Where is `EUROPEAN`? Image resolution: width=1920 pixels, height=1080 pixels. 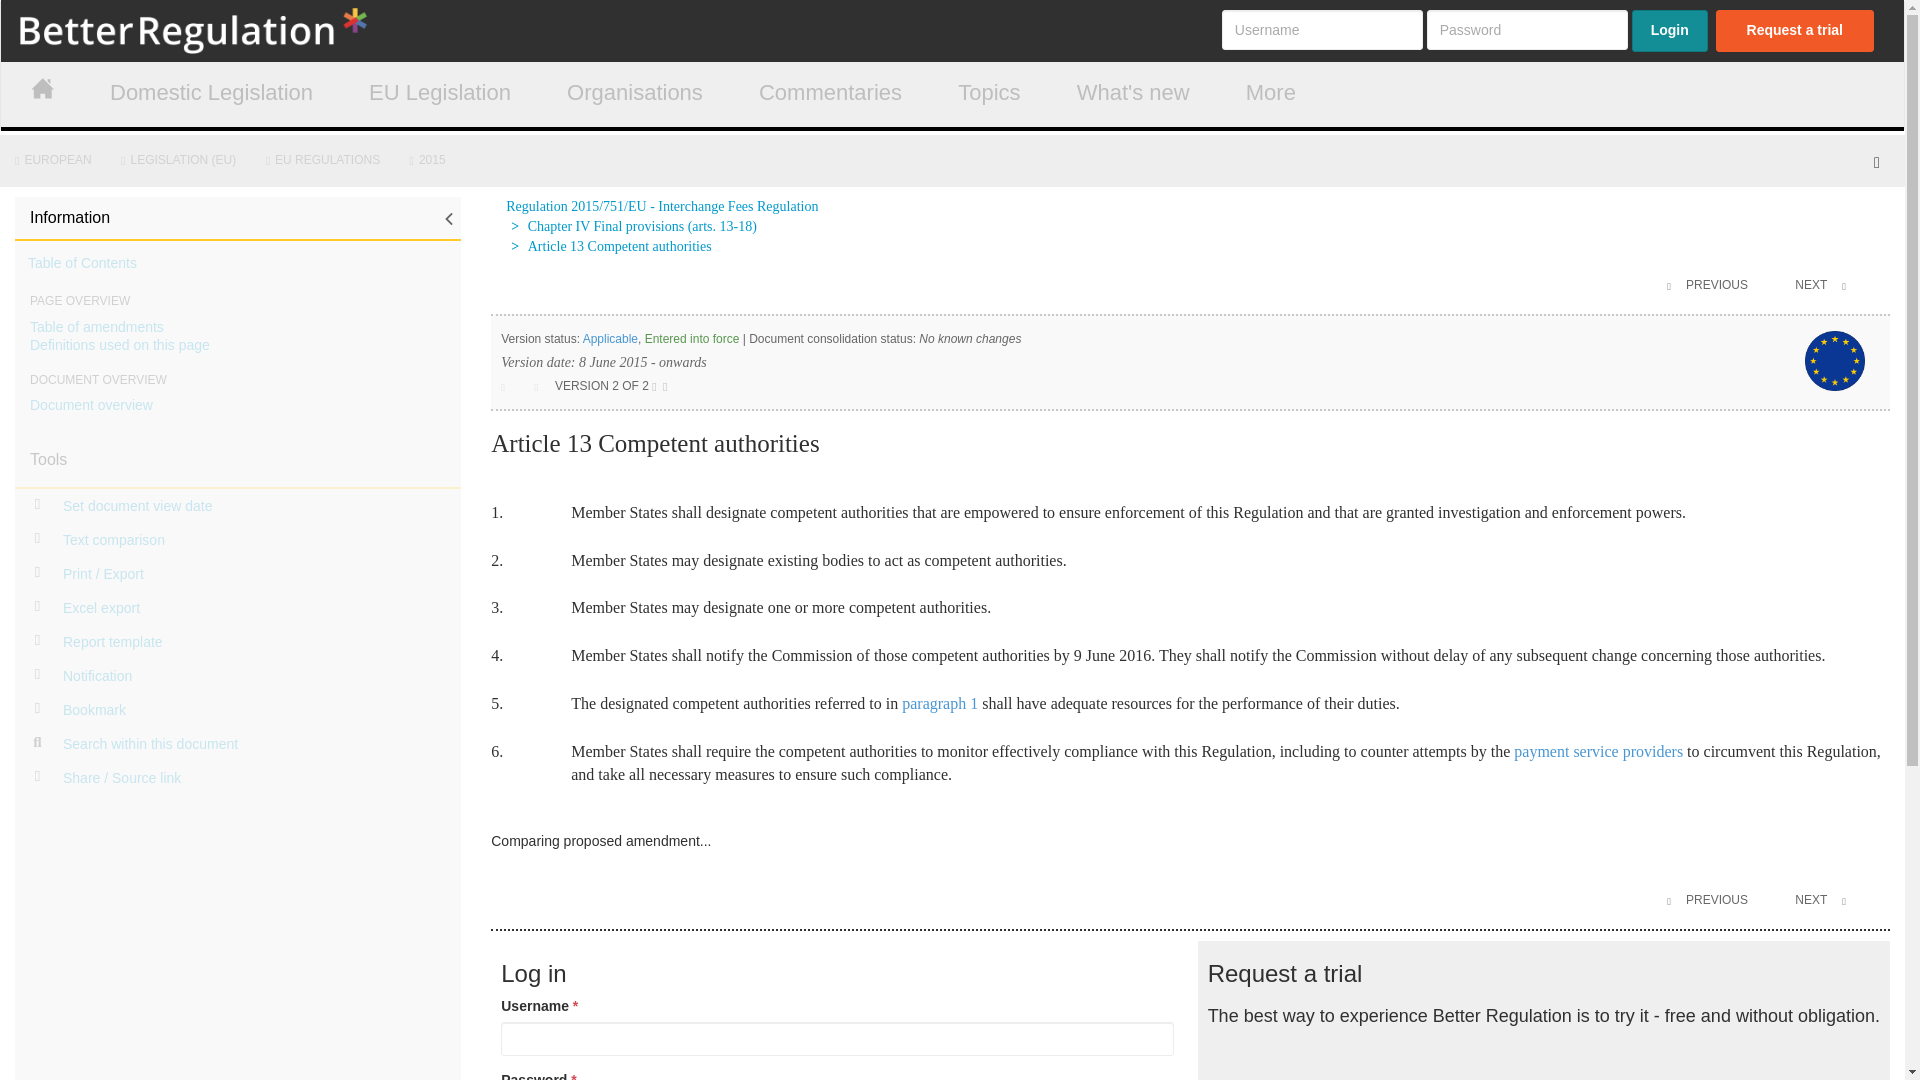 EUROPEAN is located at coordinates (56, 160).